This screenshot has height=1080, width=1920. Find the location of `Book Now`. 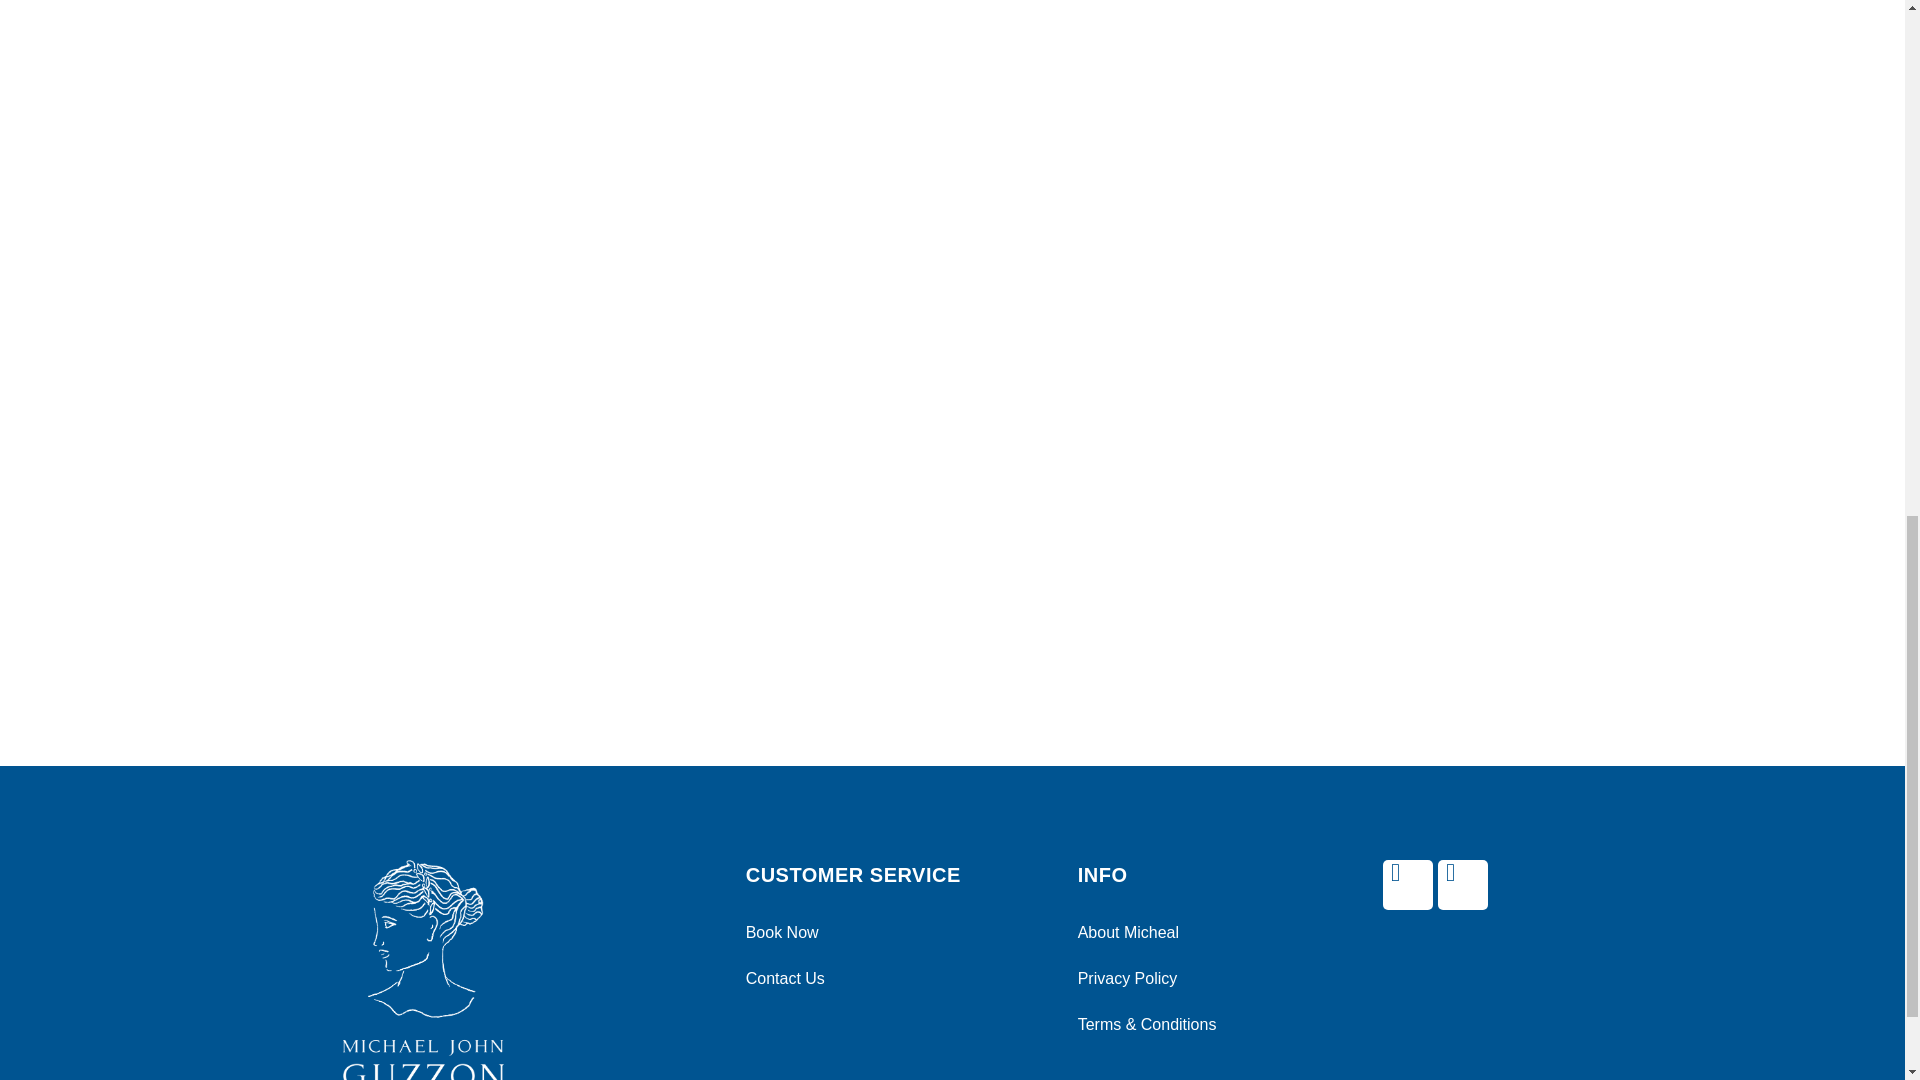

Book Now is located at coordinates (892, 932).